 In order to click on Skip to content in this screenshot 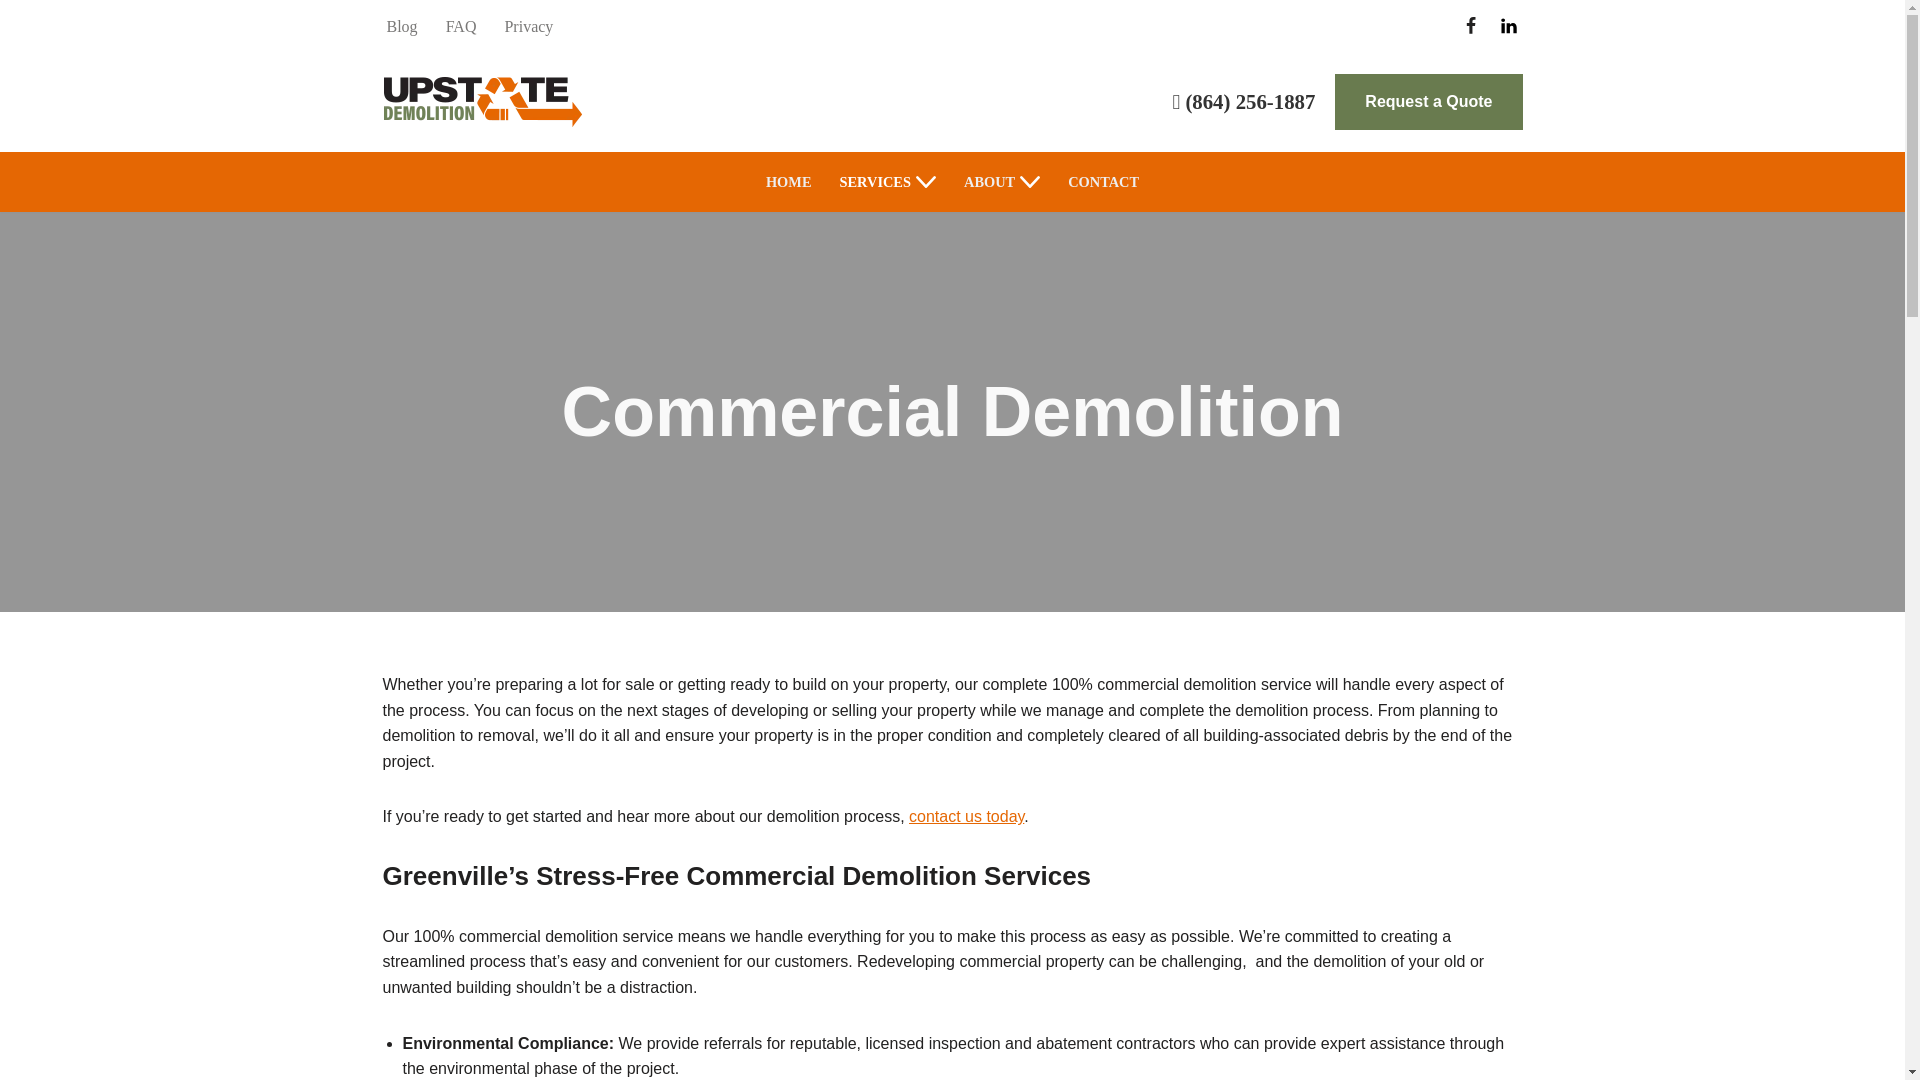, I will do `click(15, 42)`.